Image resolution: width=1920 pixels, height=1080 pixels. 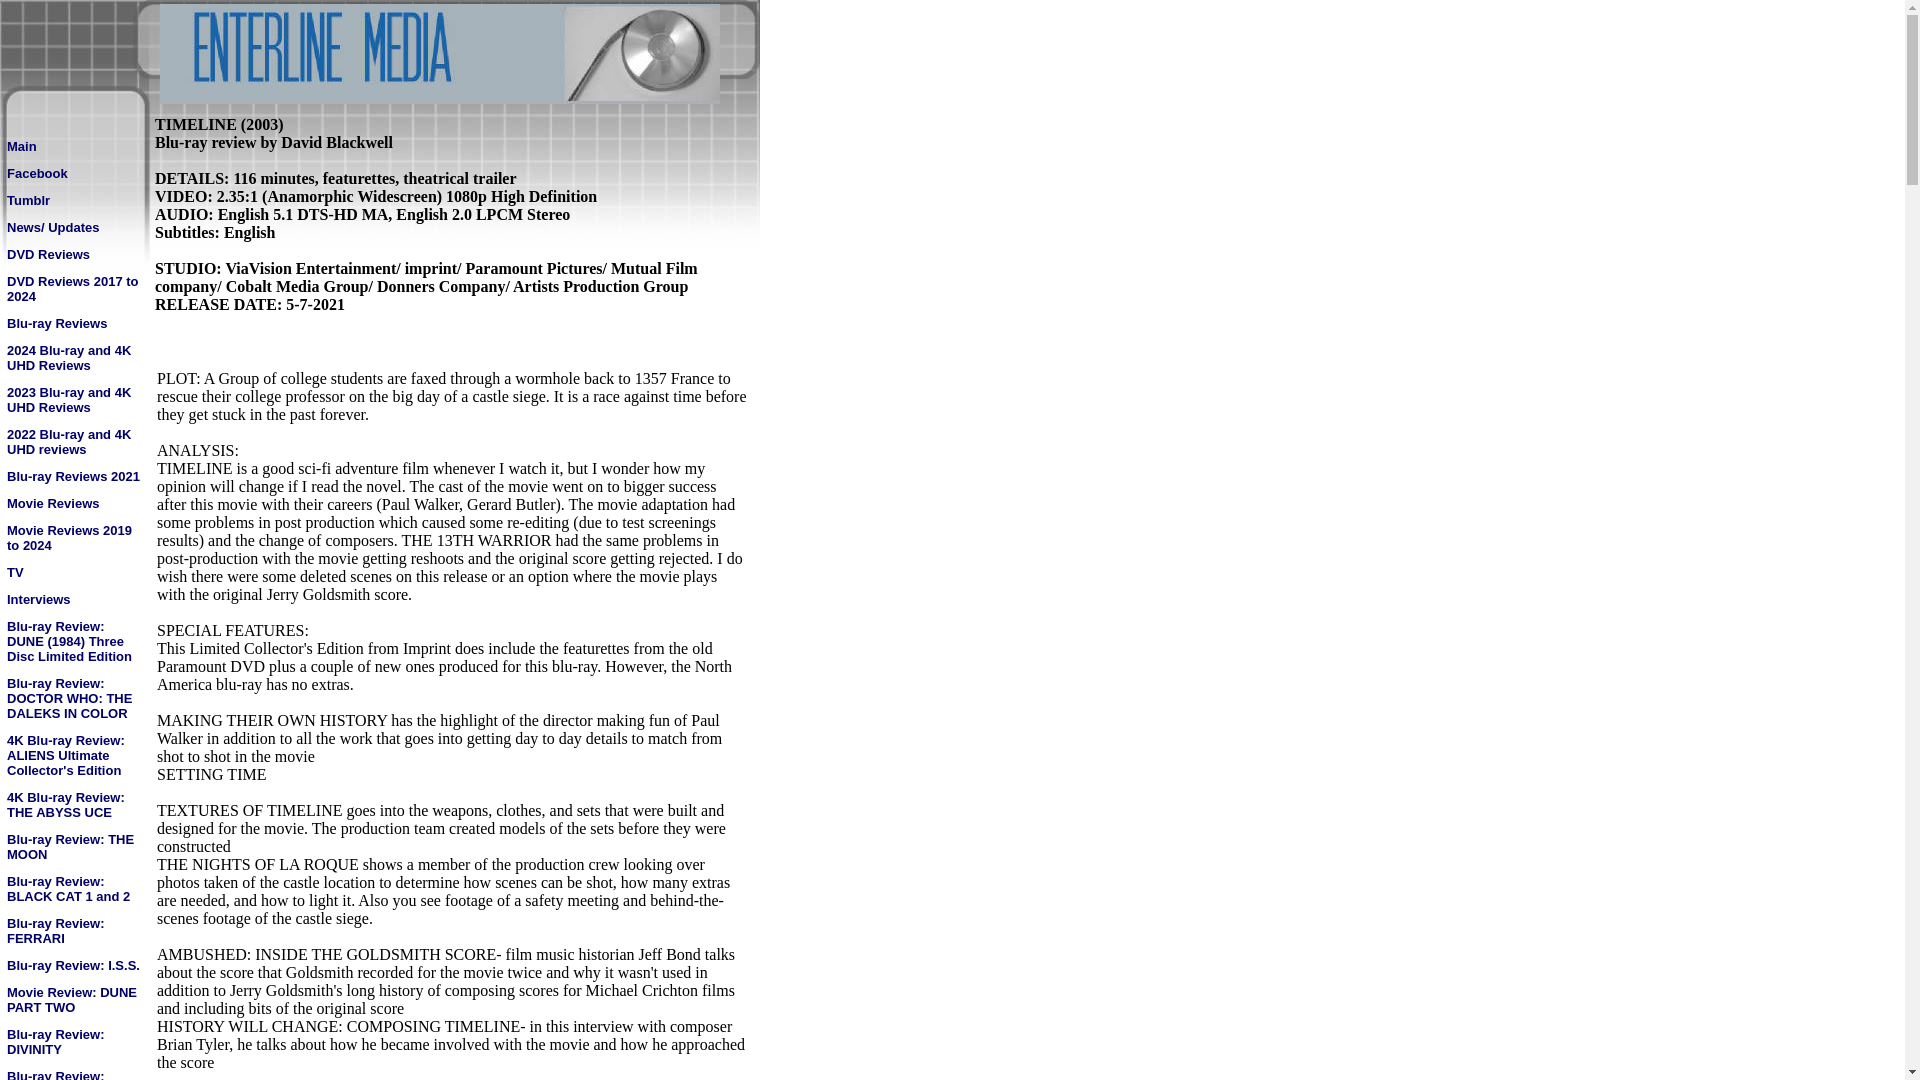 What do you see at coordinates (53, 502) in the screenshot?
I see `Movie Reviews` at bounding box center [53, 502].